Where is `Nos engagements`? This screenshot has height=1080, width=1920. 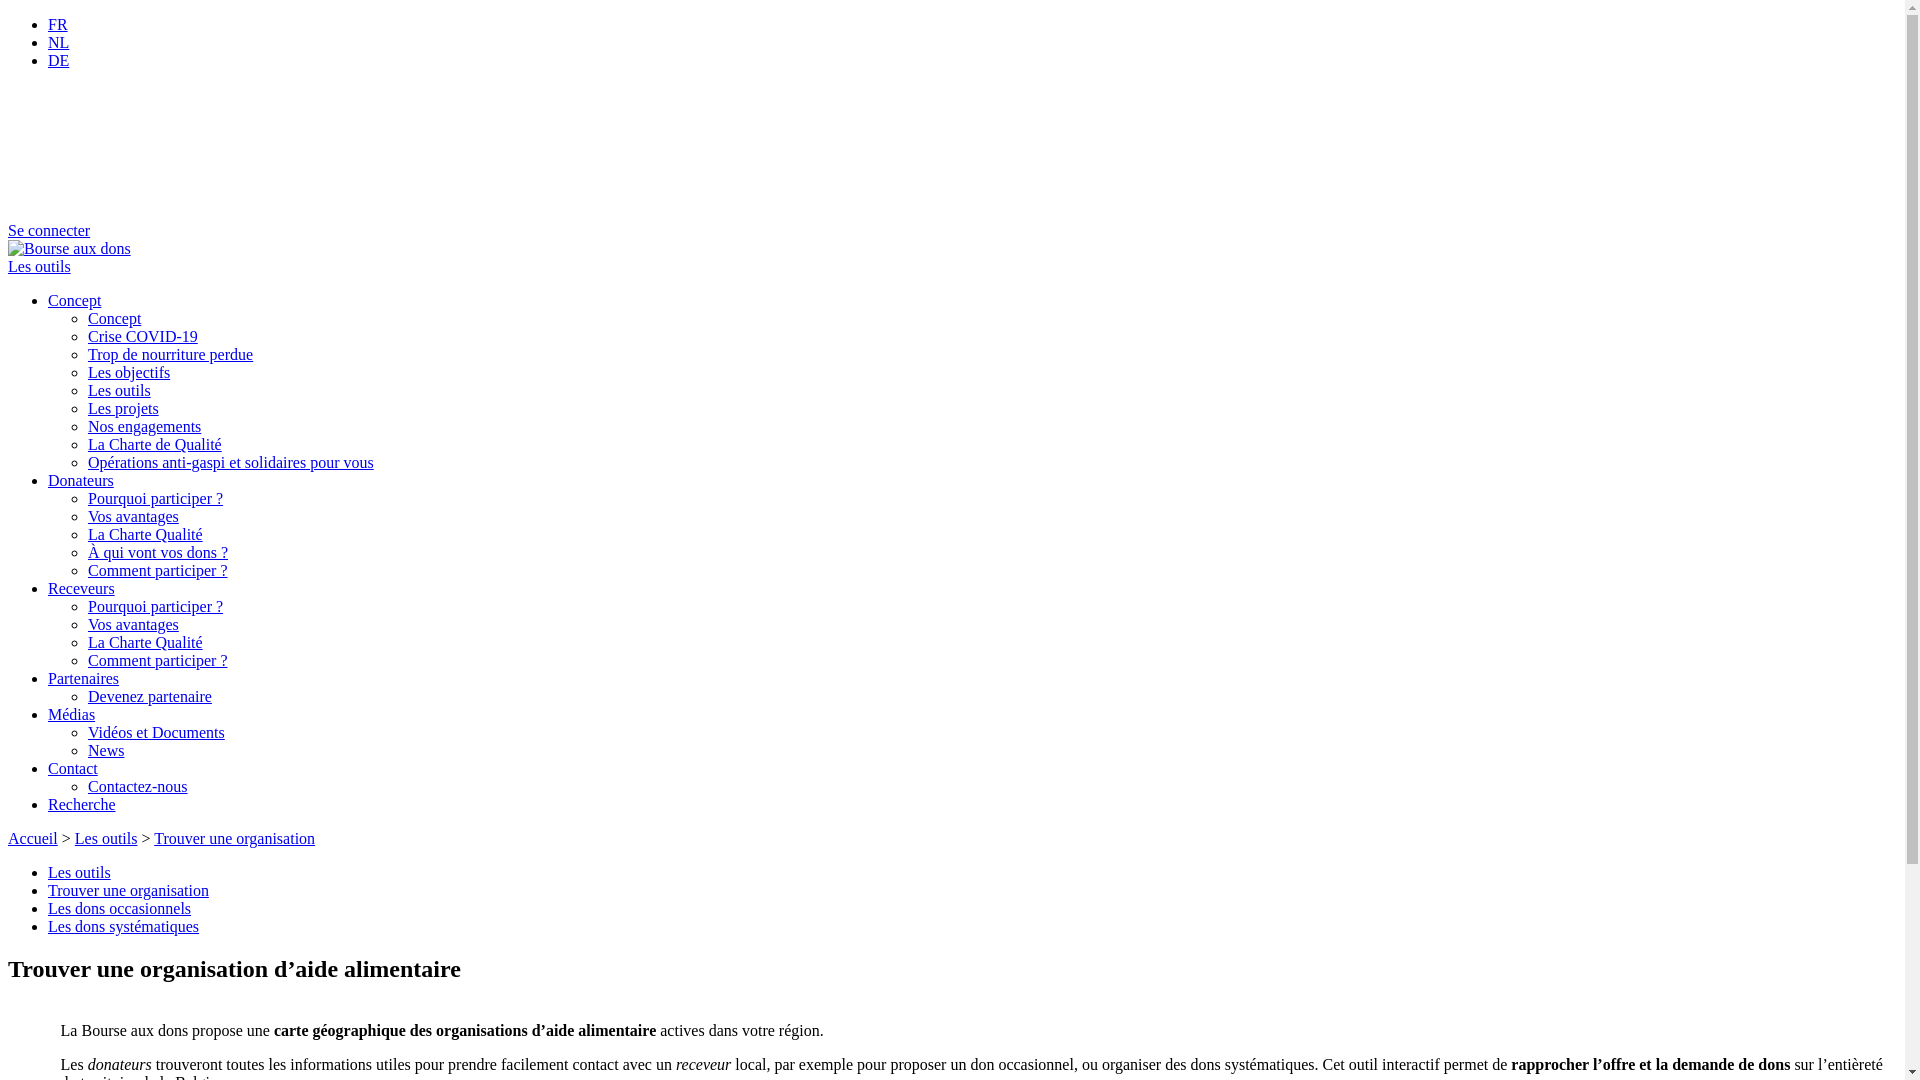
Nos engagements is located at coordinates (144, 426).